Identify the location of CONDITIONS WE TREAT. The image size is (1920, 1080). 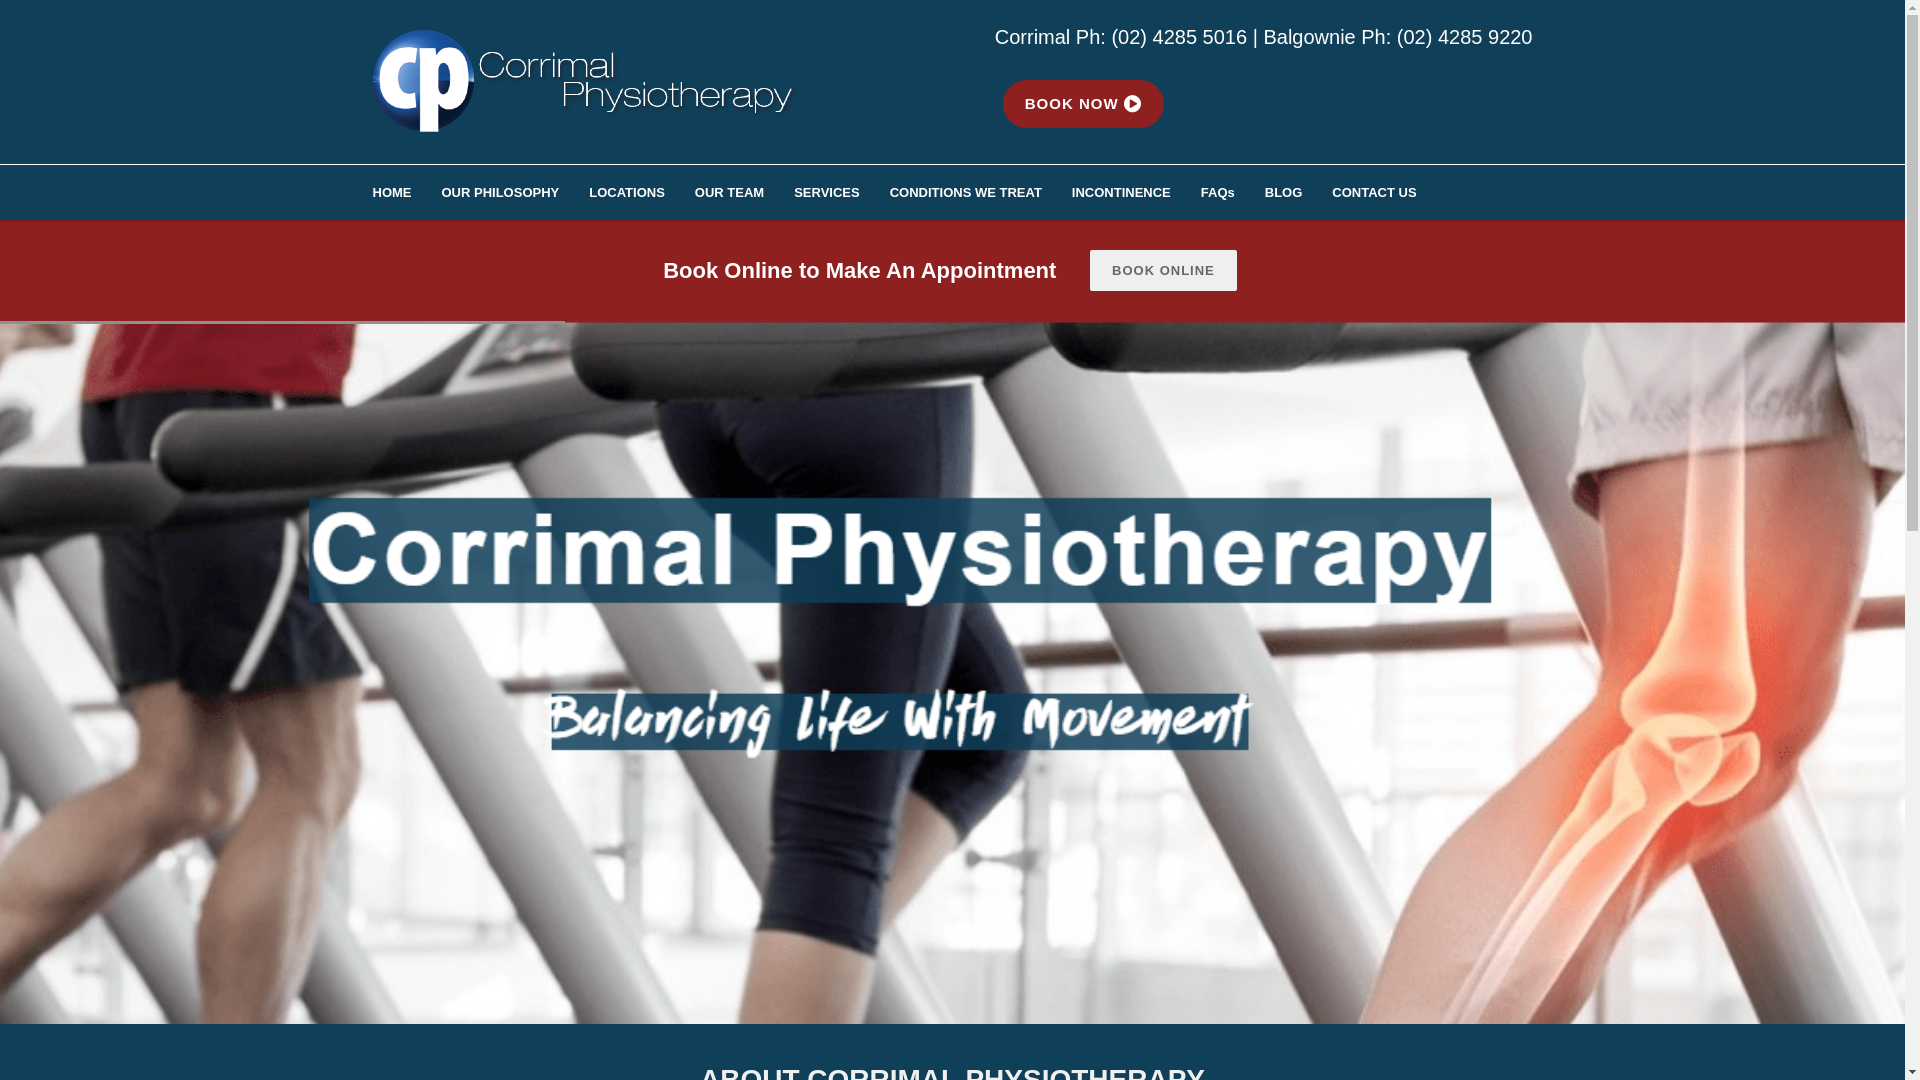
(981, 192).